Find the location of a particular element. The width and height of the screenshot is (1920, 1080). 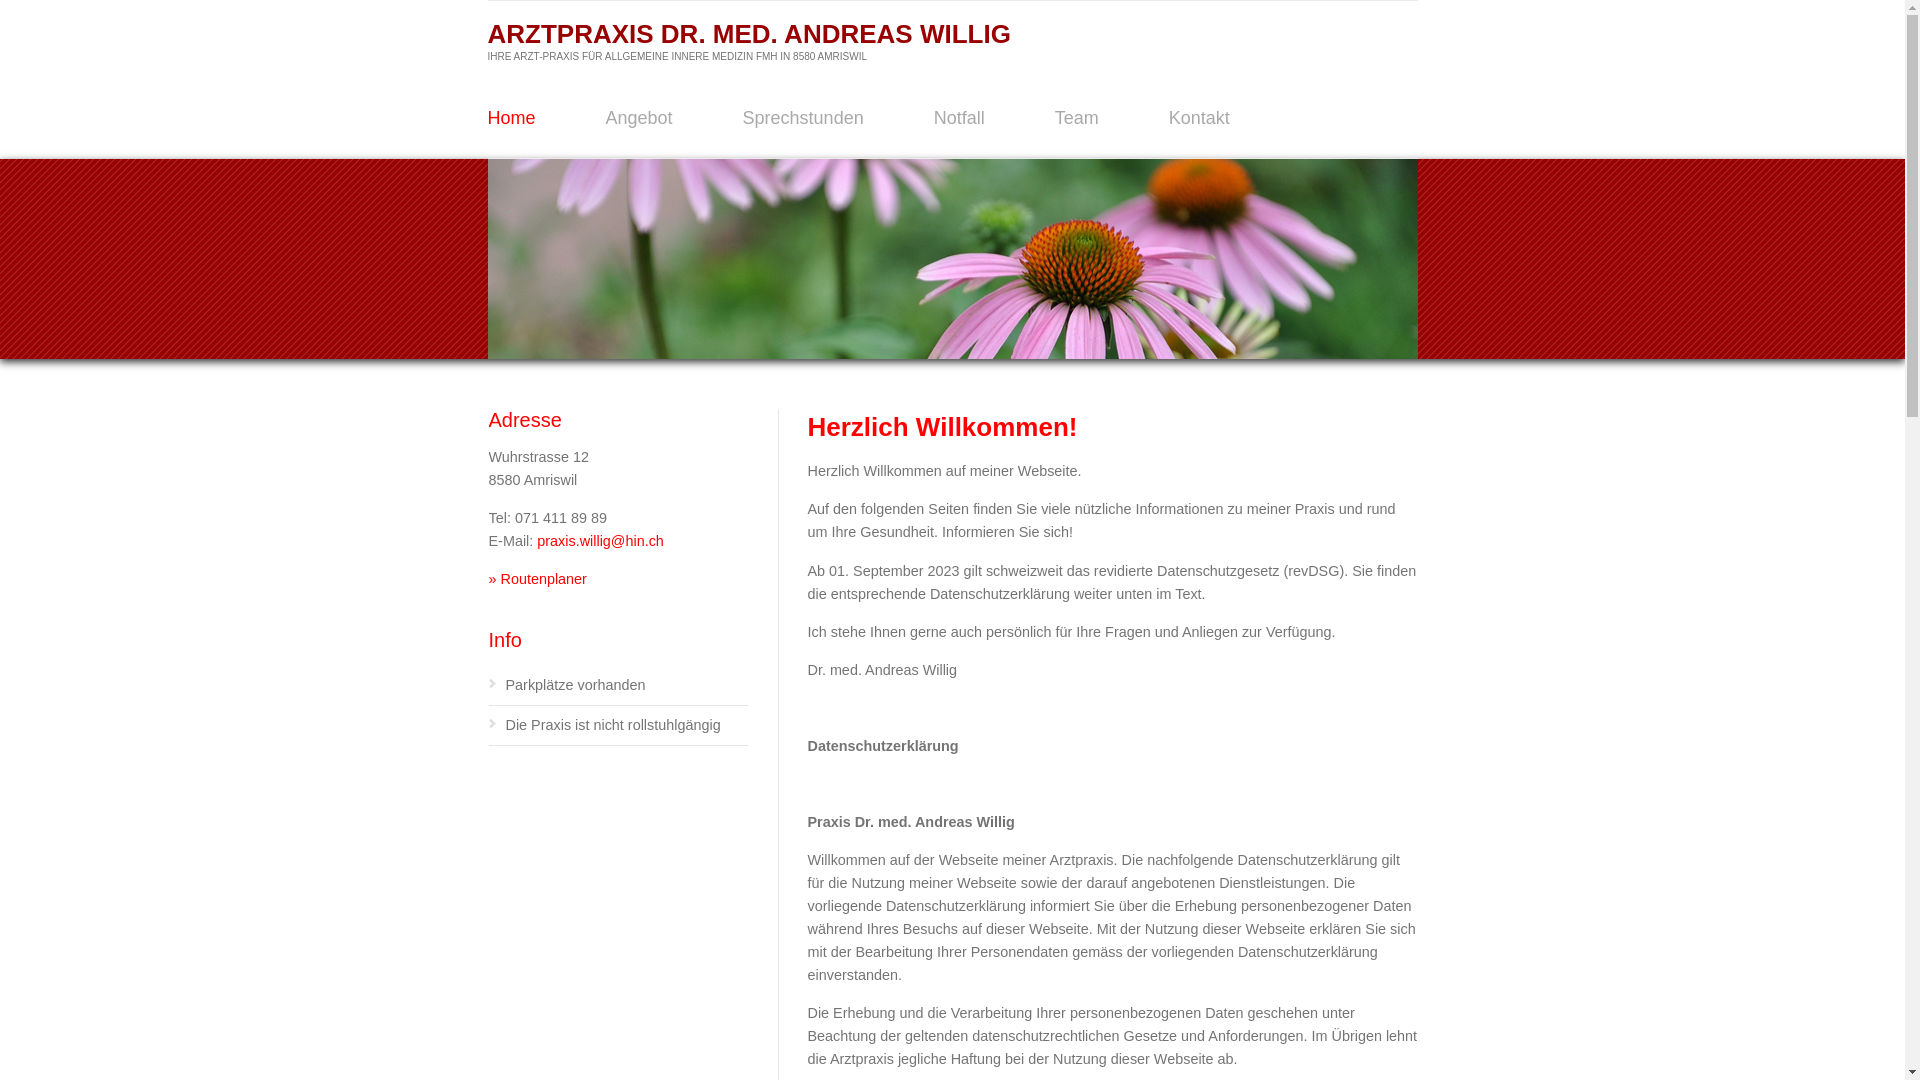

Home is located at coordinates (512, 118).